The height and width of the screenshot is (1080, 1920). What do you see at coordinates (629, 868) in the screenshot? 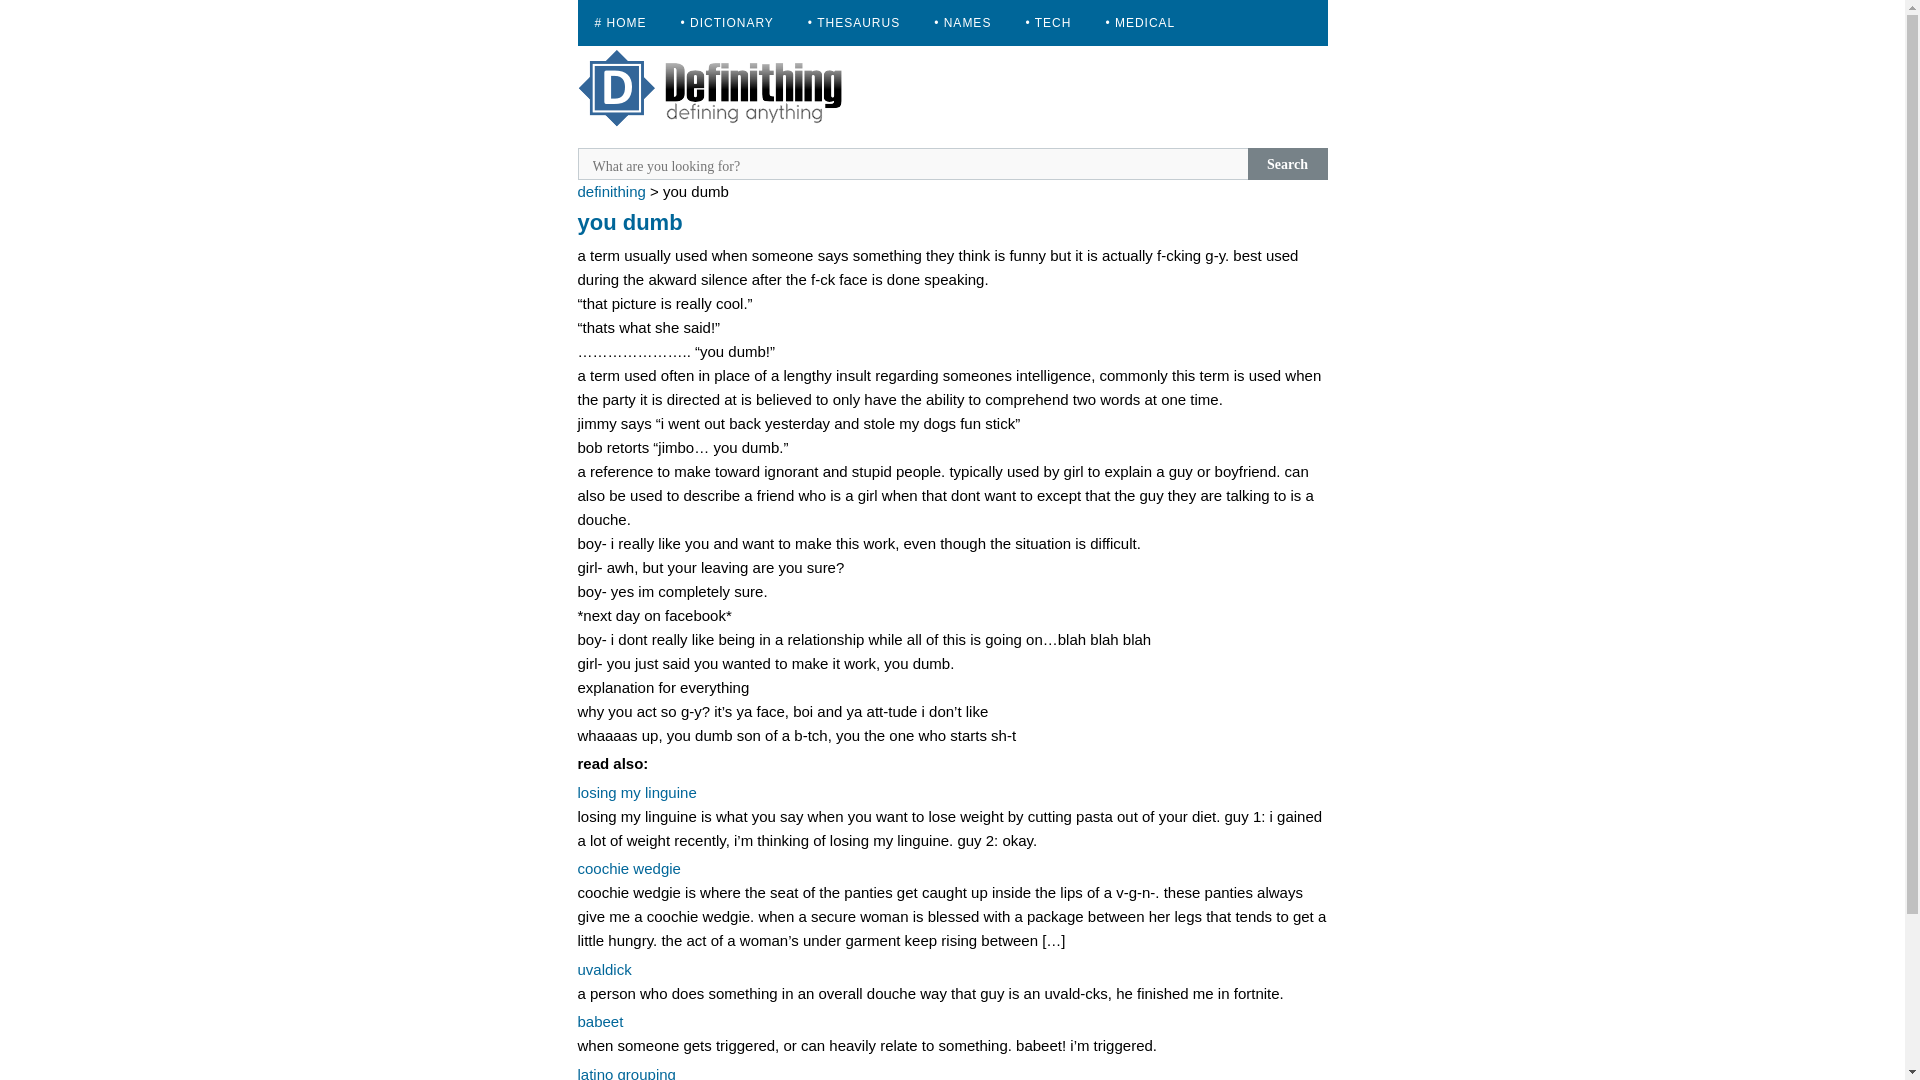
I see `coochie wedgie` at bounding box center [629, 868].